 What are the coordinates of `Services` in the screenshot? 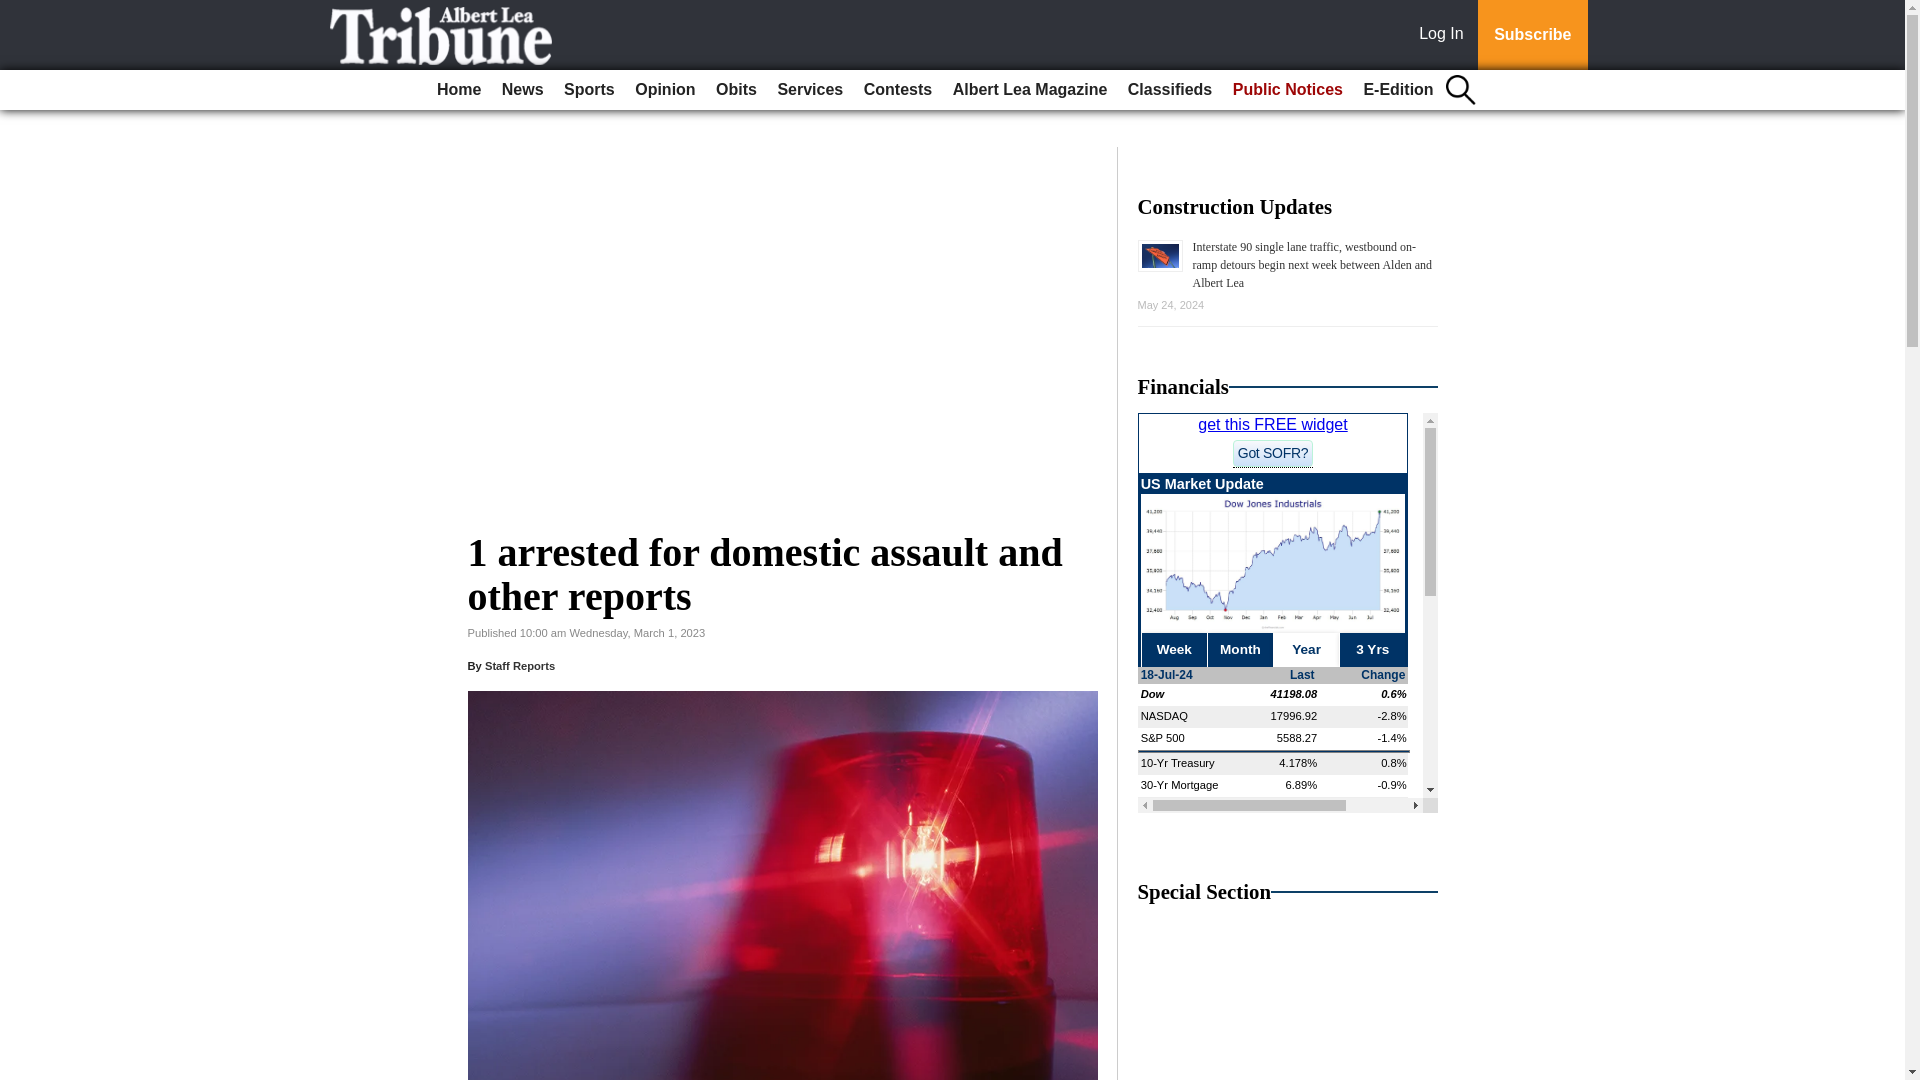 It's located at (810, 90).